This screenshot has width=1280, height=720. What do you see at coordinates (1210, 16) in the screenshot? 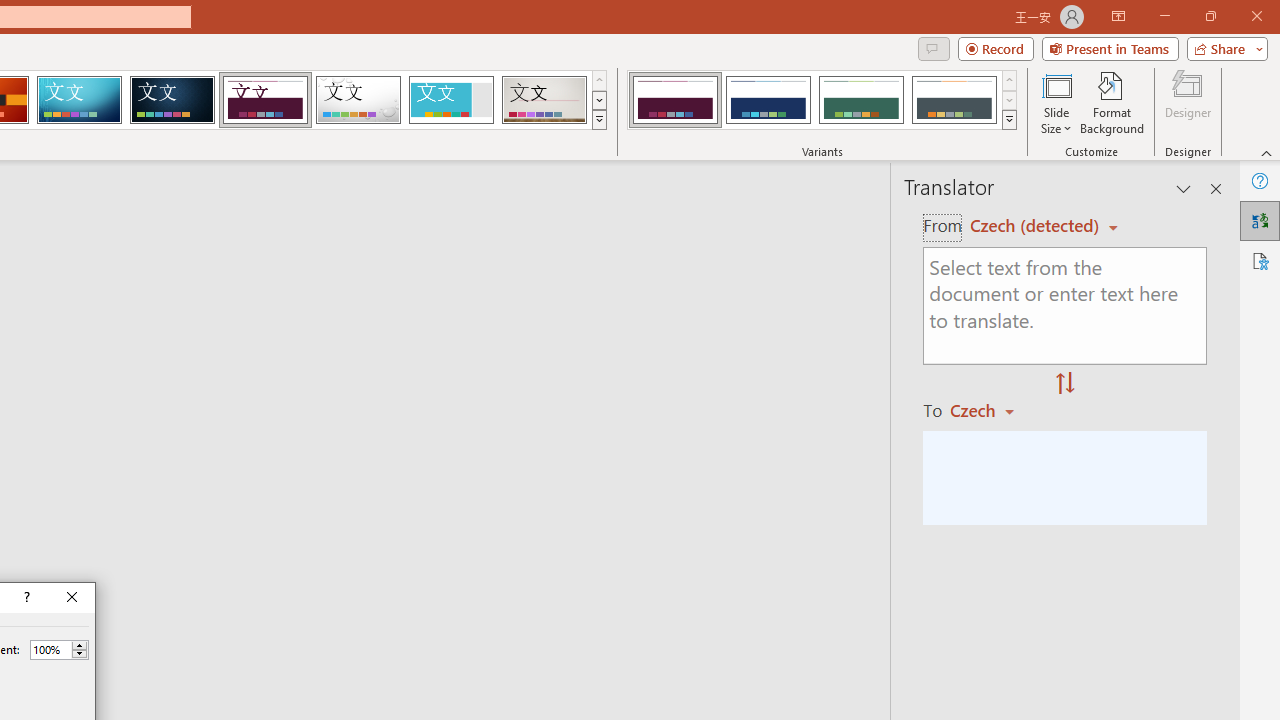
I see `Restore Down` at bounding box center [1210, 16].